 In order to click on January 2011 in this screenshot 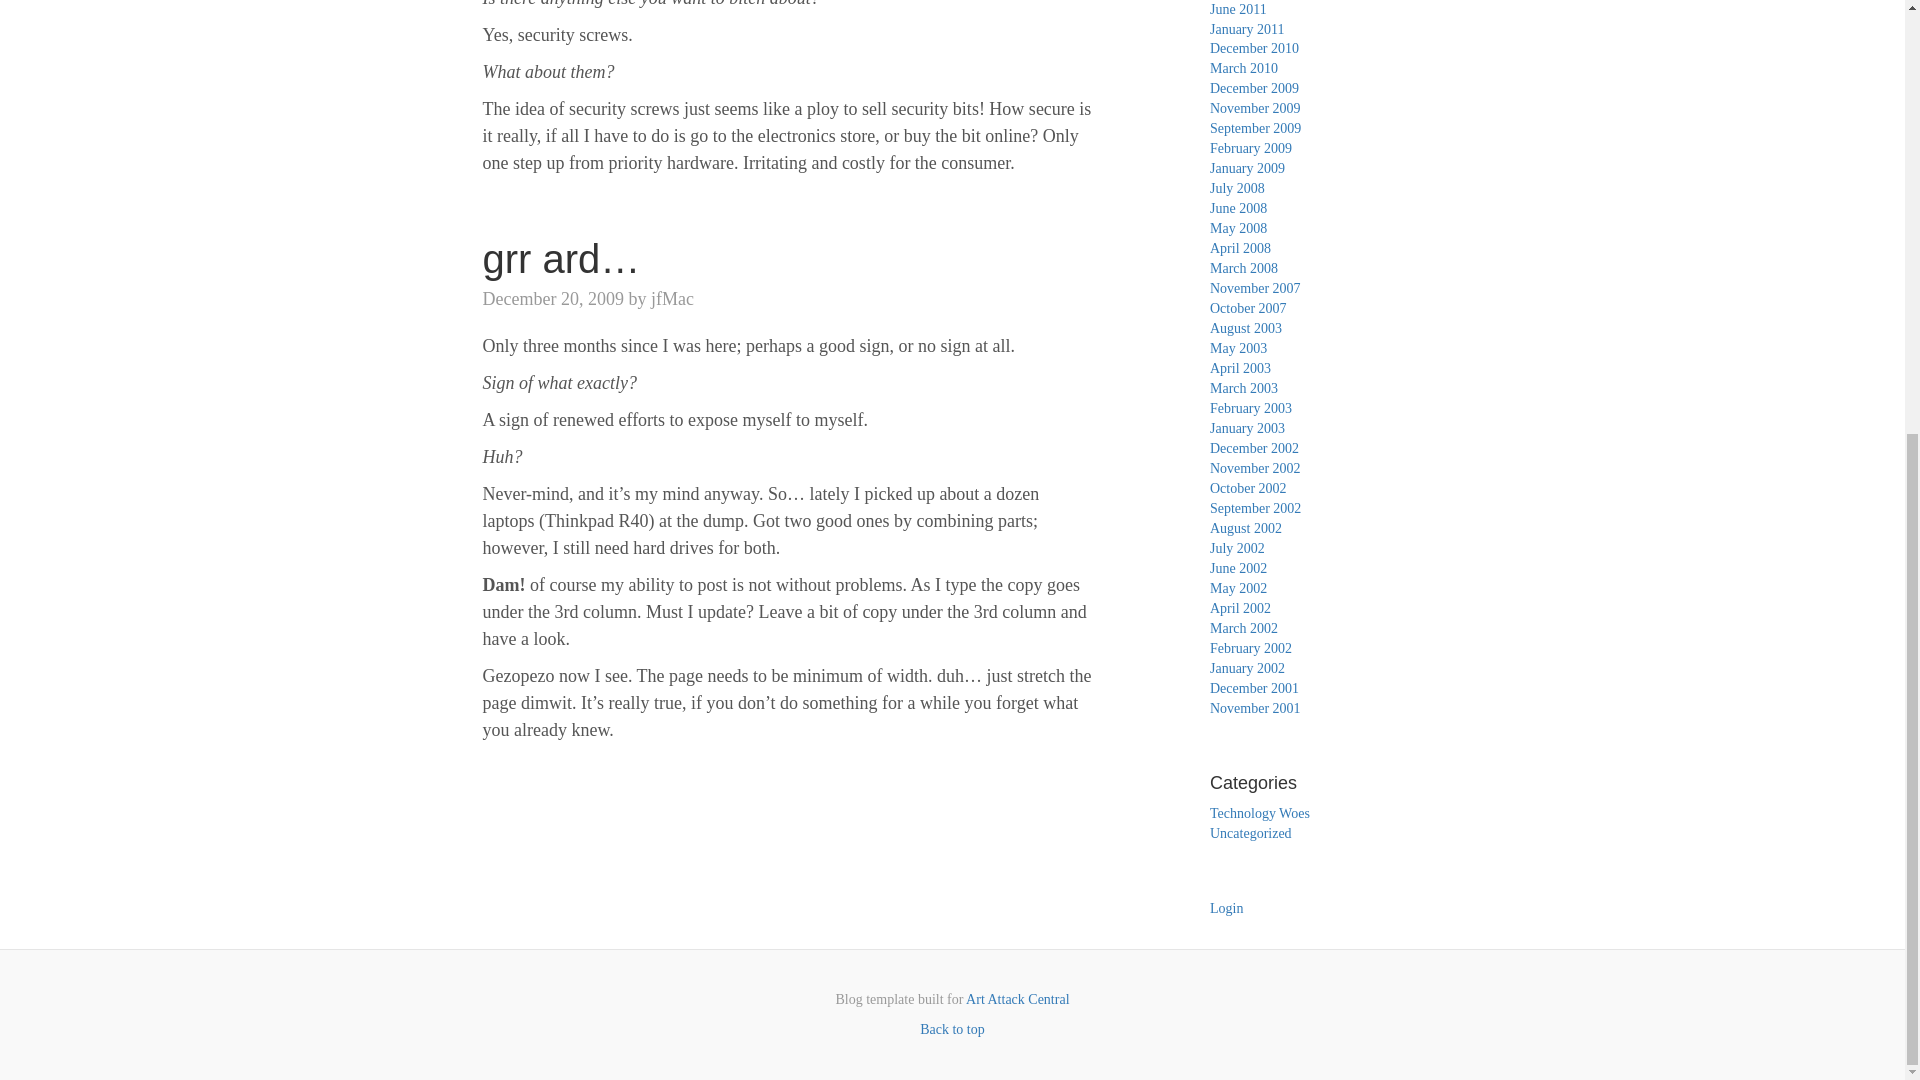, I will do `click(1246, 28)`.